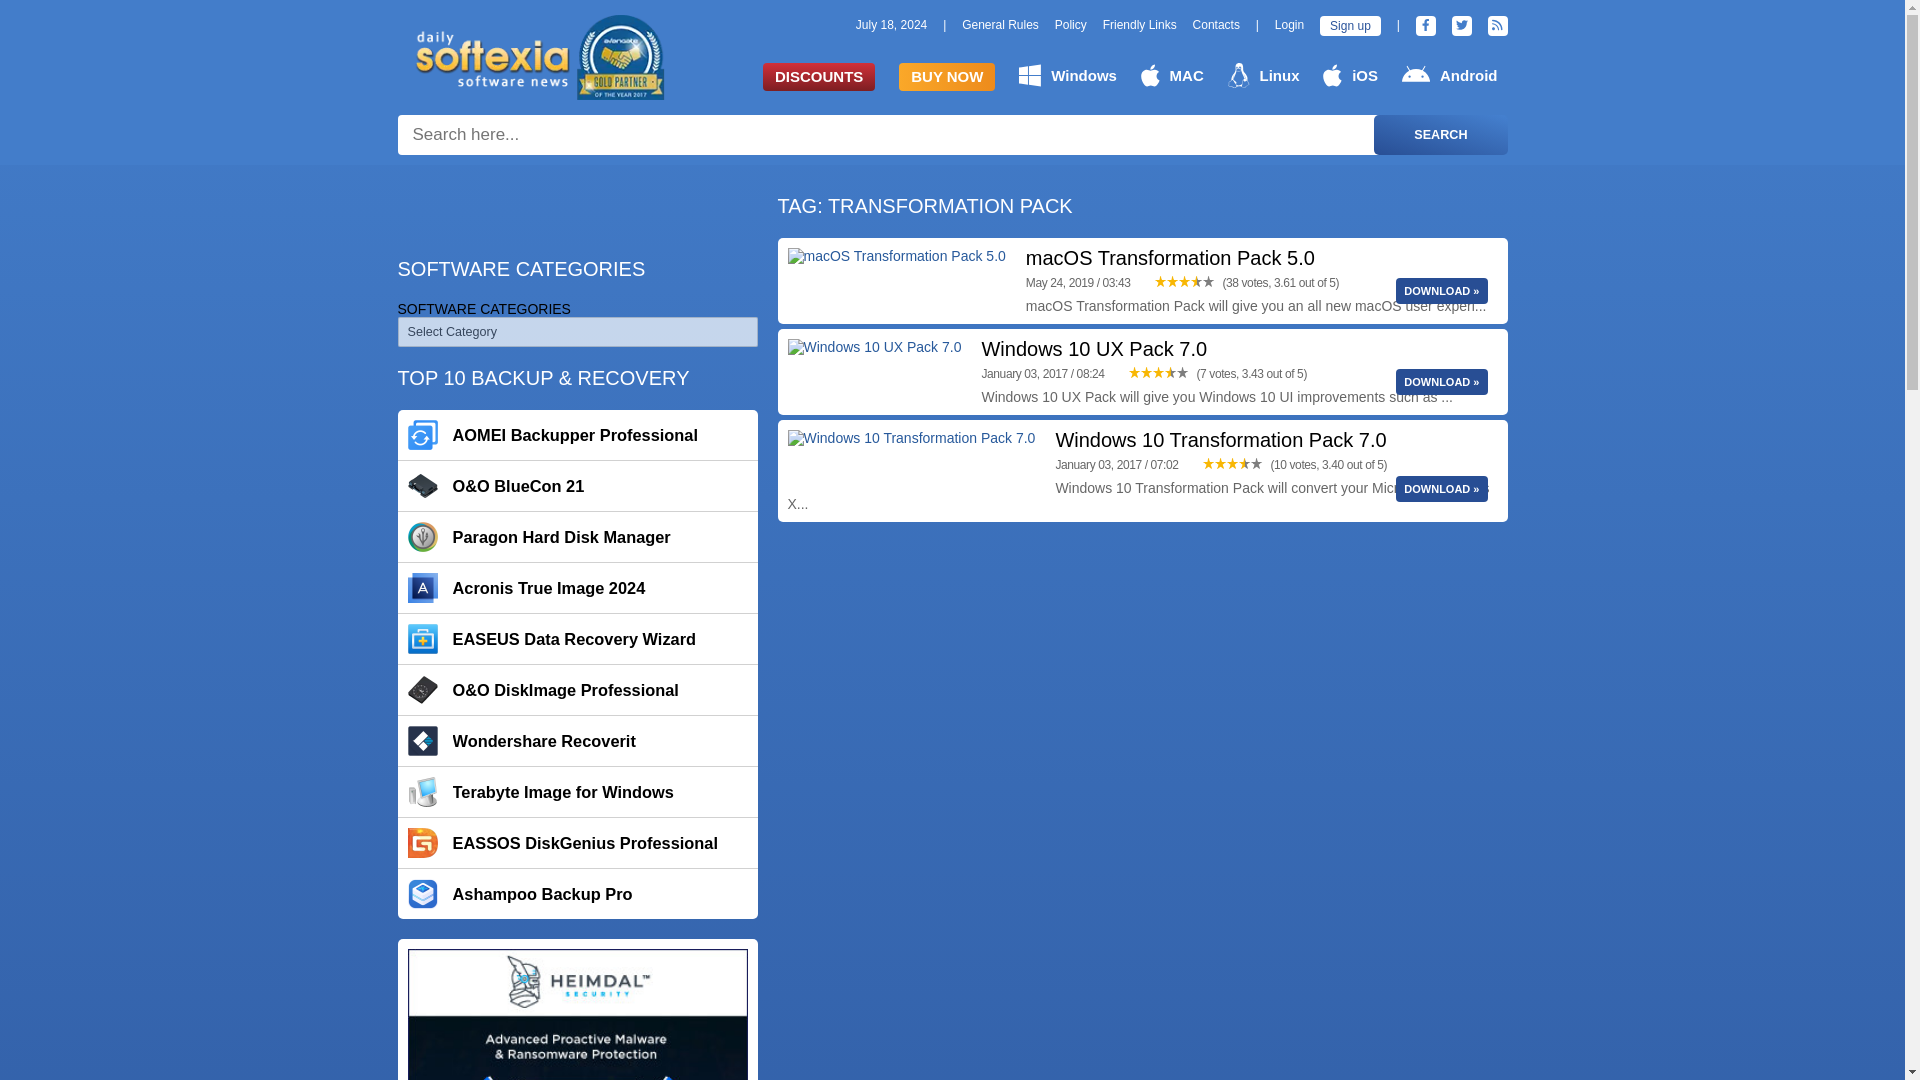  Describe the element at coordinates (946, 76) in the screenshot. I see `BUY NOW` at that location.